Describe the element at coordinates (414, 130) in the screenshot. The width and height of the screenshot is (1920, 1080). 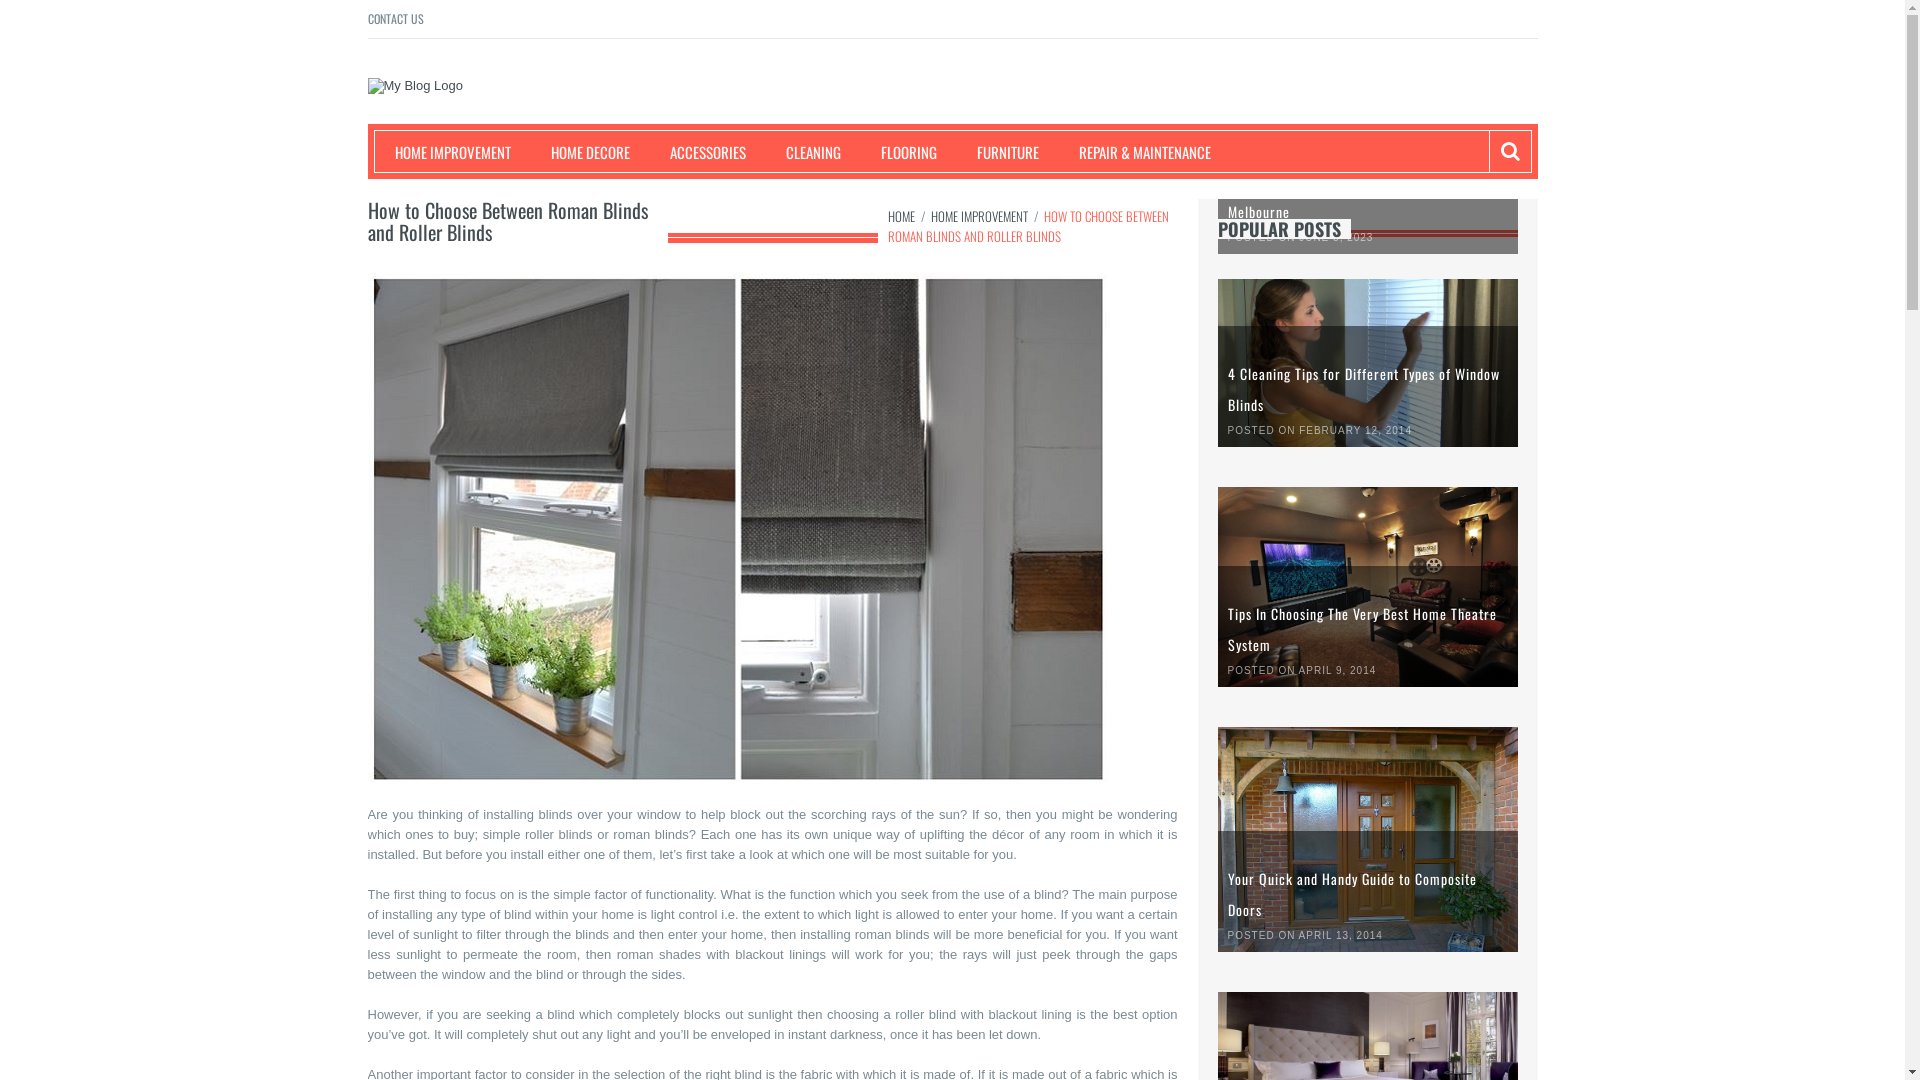
I see `My Blog` at that location.